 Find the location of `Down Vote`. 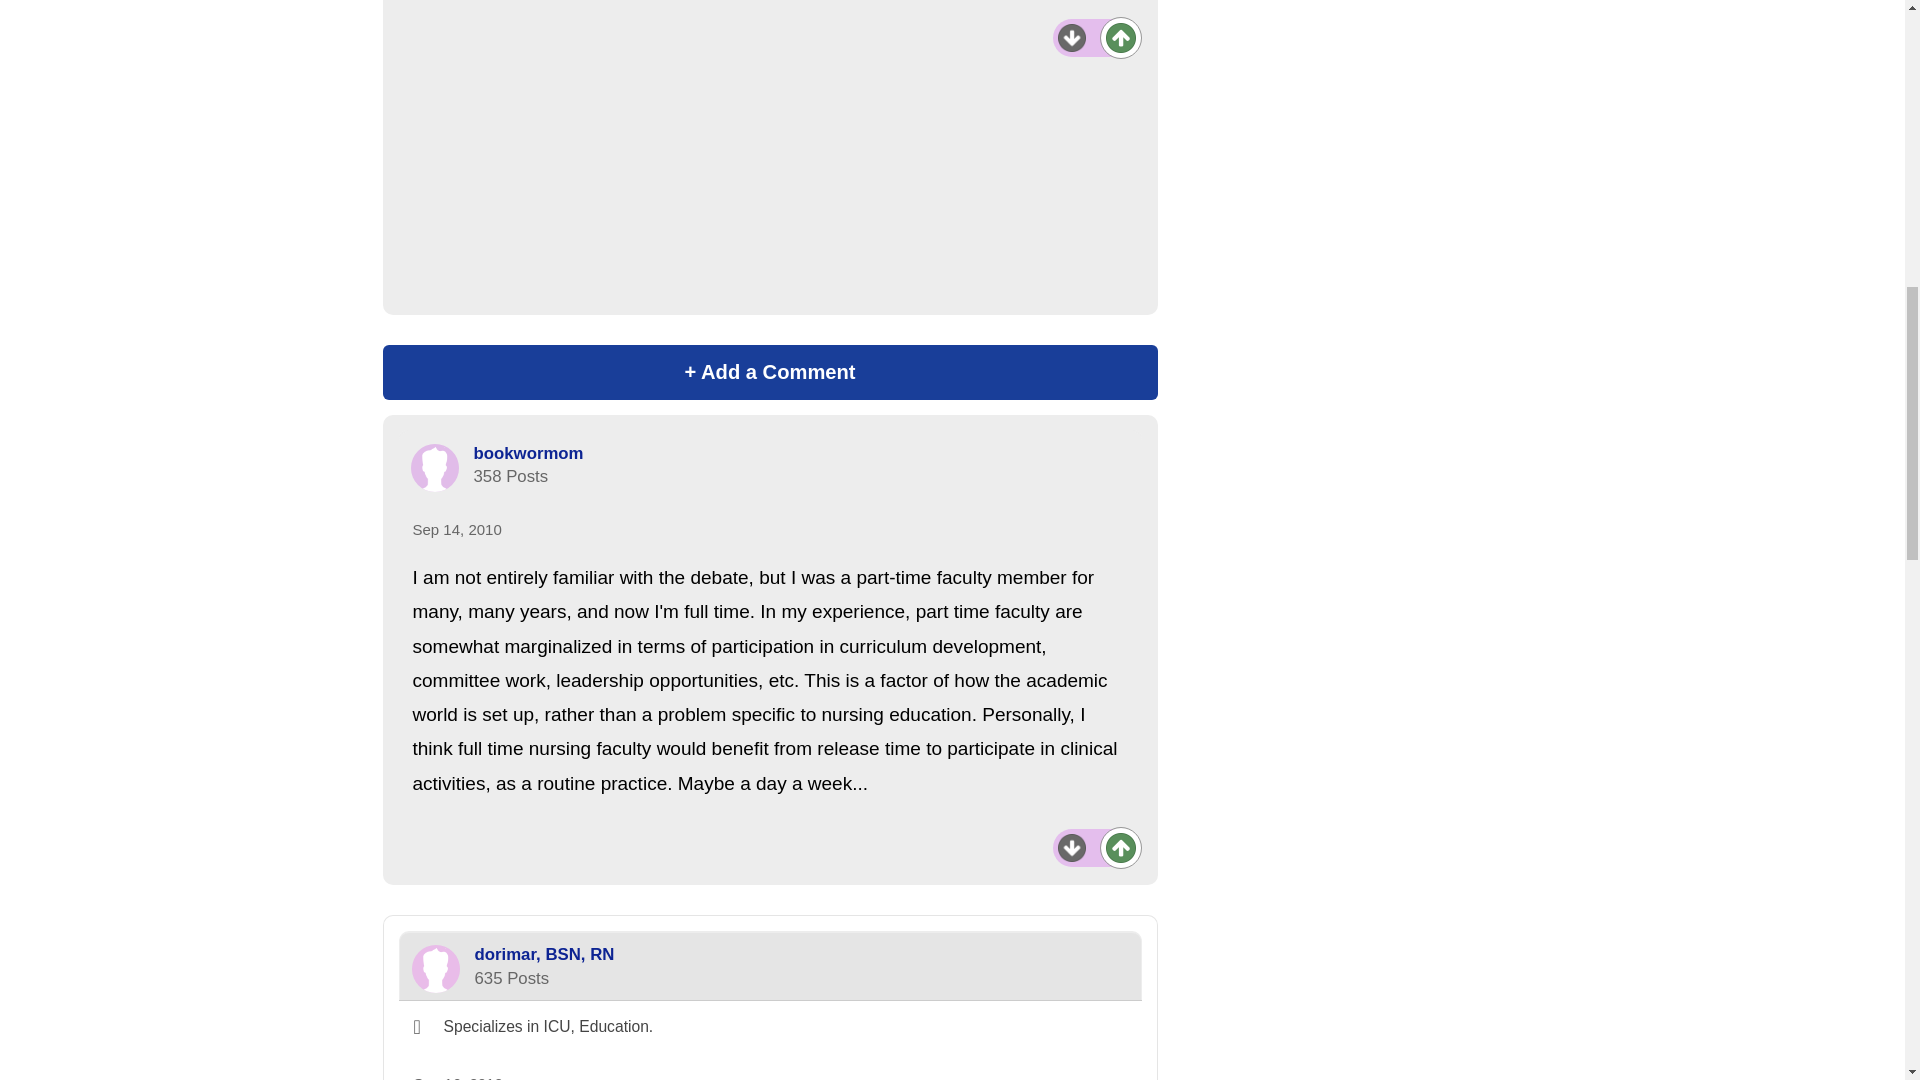

Down Vote is located at coordinates (1072, 37).